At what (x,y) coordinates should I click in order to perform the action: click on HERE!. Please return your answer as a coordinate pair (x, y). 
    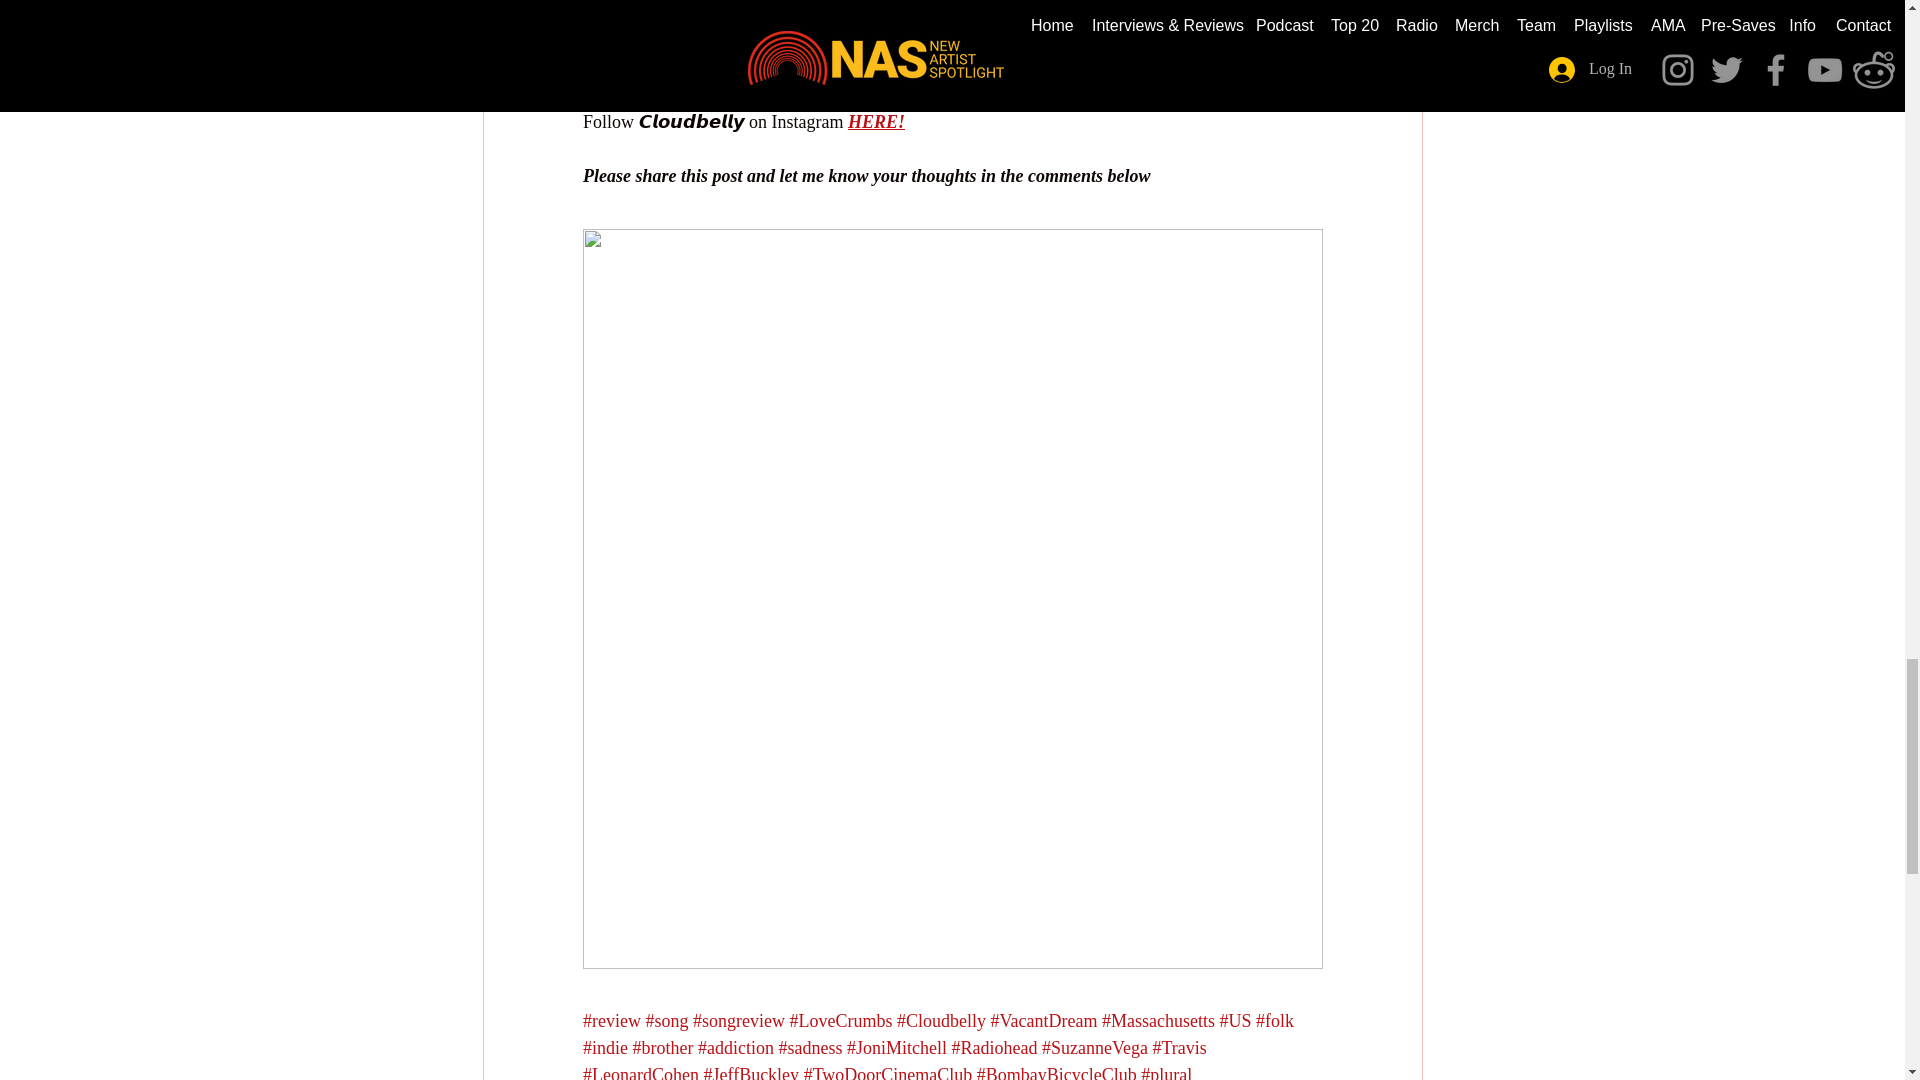
    Looking at the image, I should click on (1170, 14).